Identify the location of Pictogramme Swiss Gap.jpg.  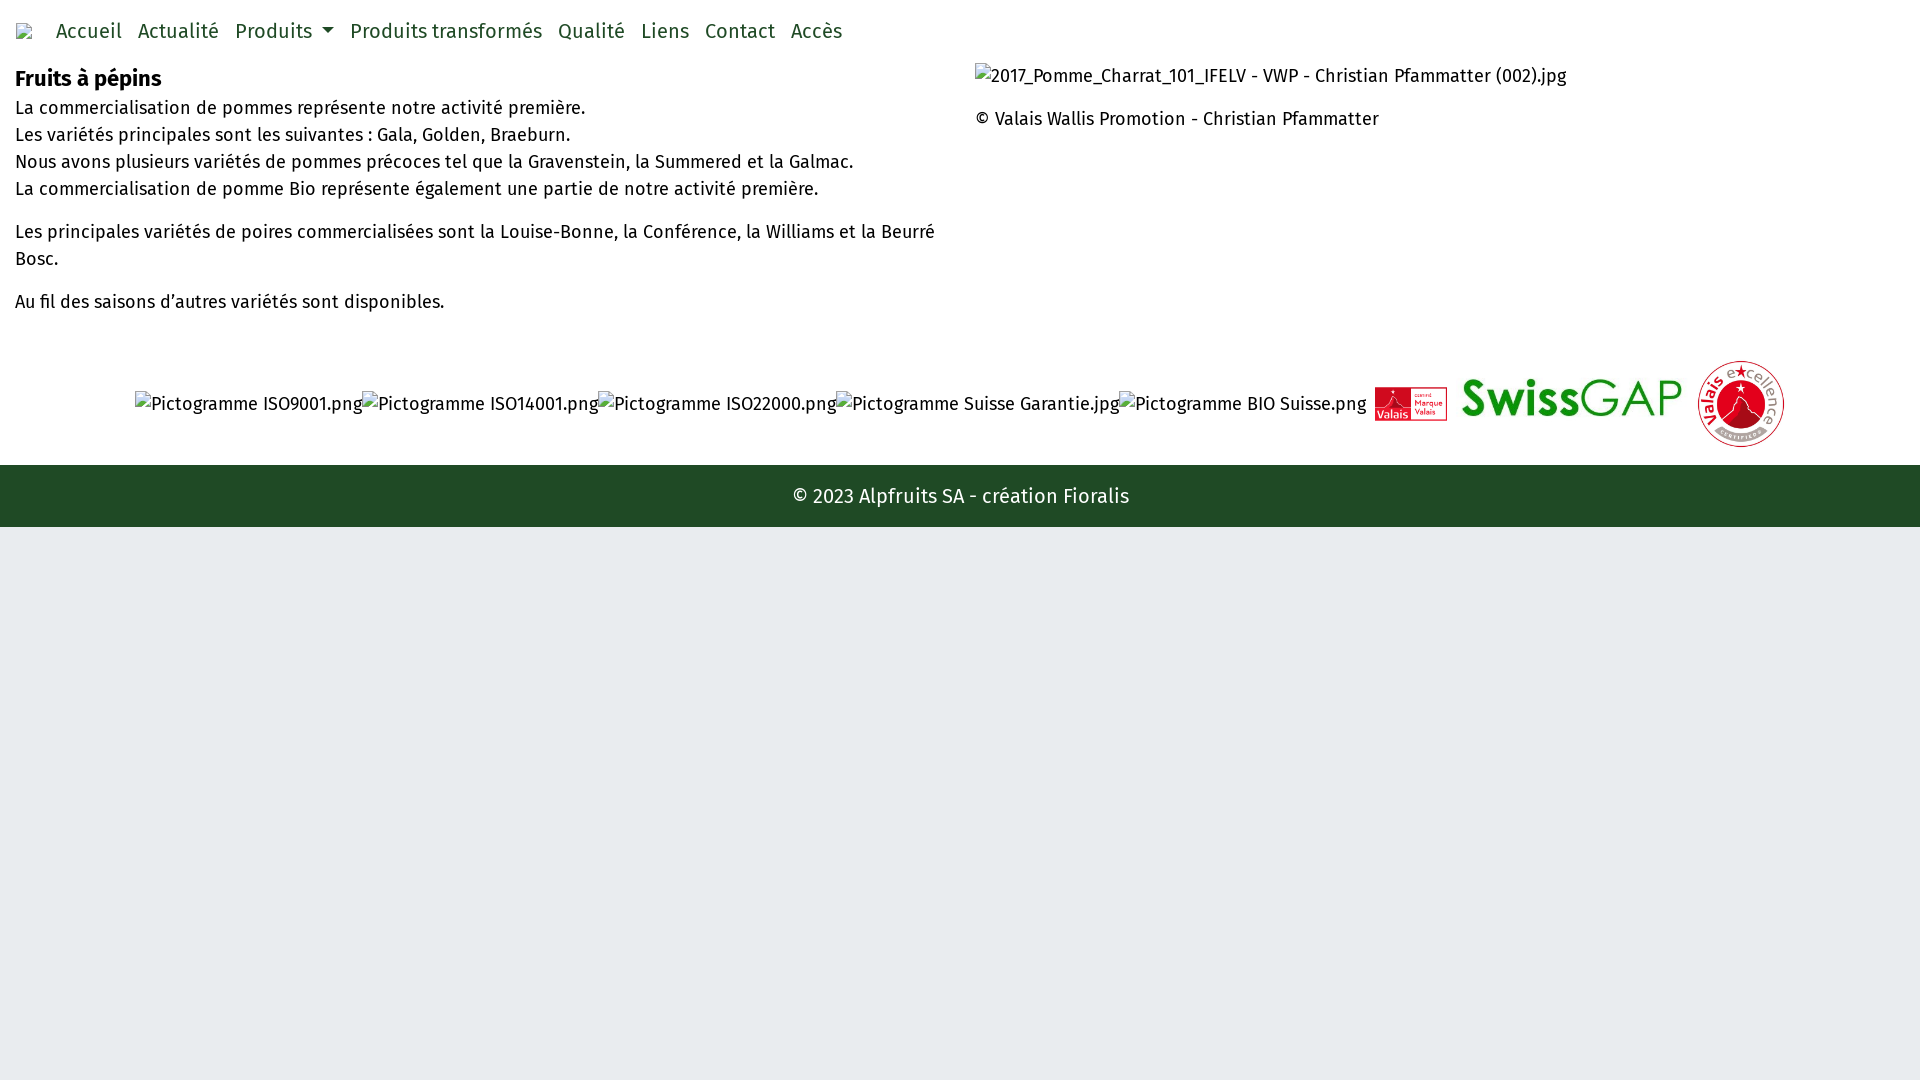
(1576, 404).